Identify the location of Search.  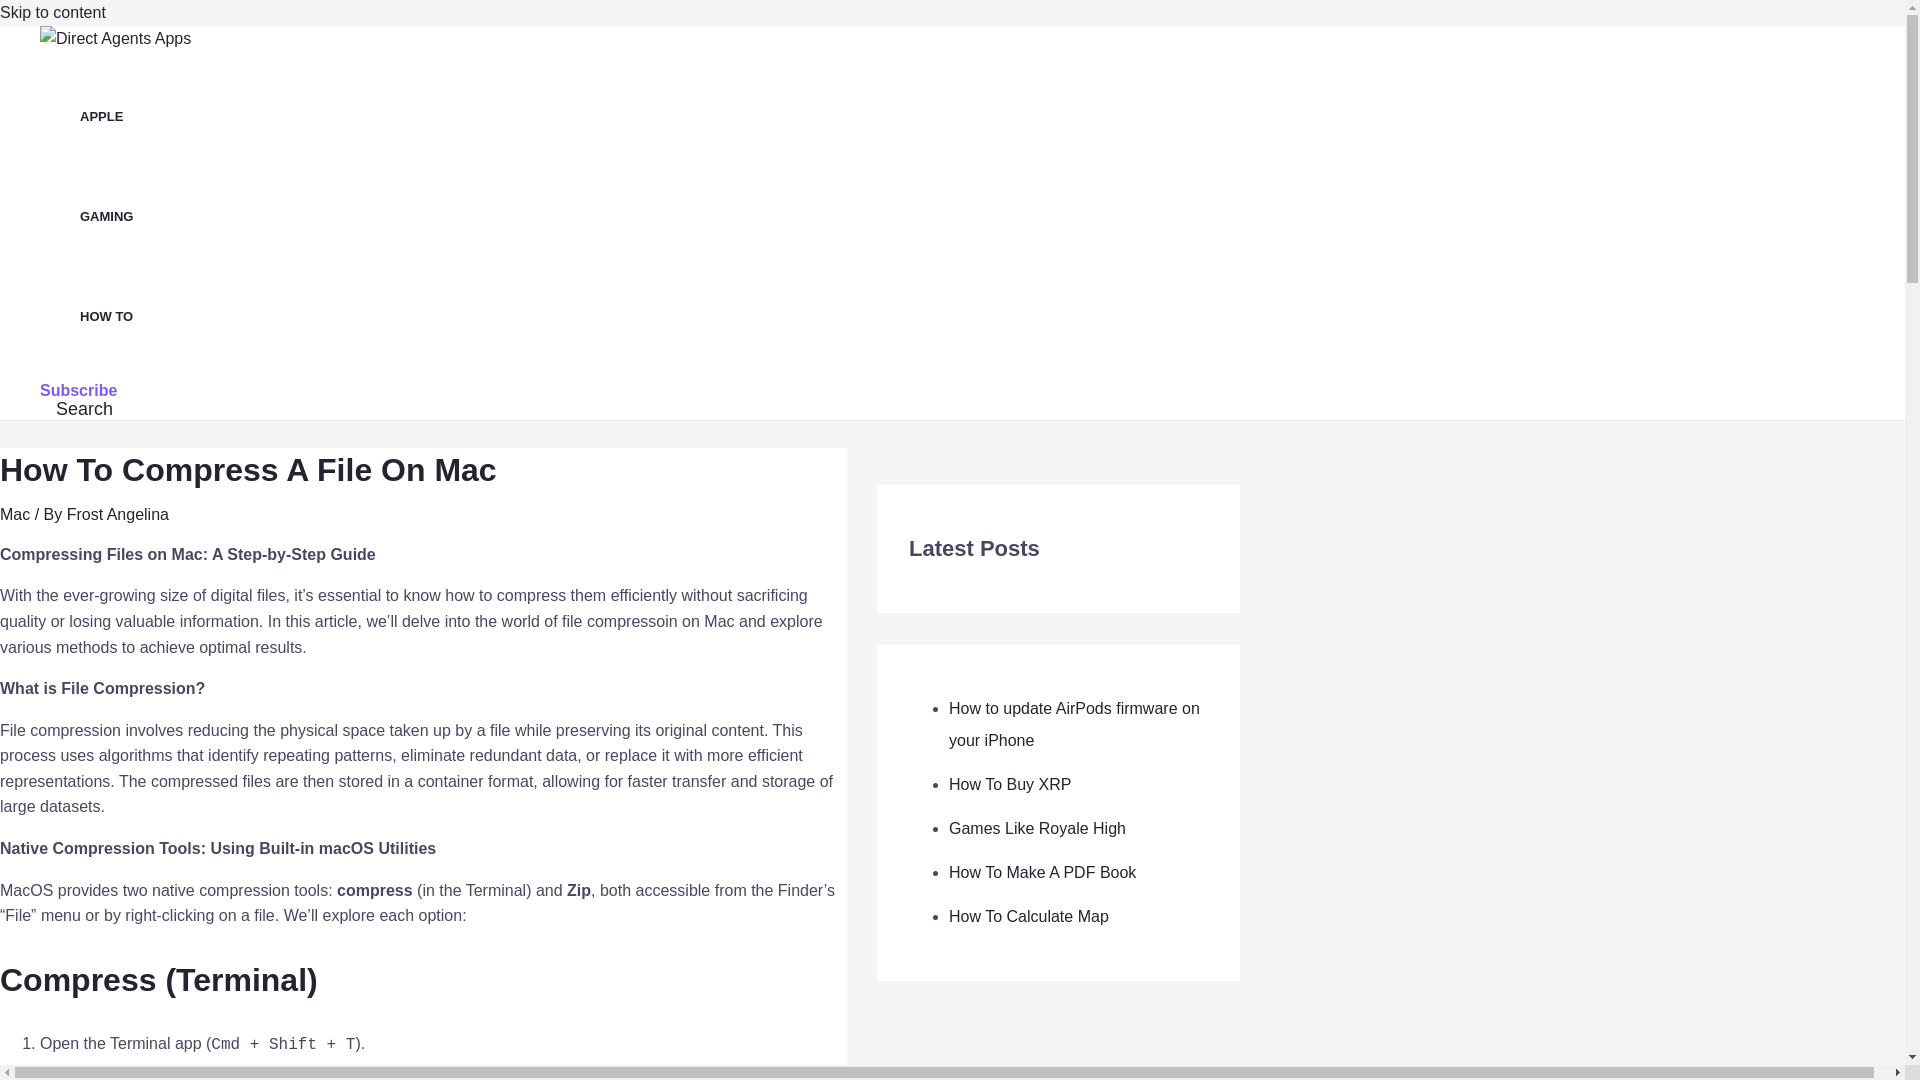
(84, 409).